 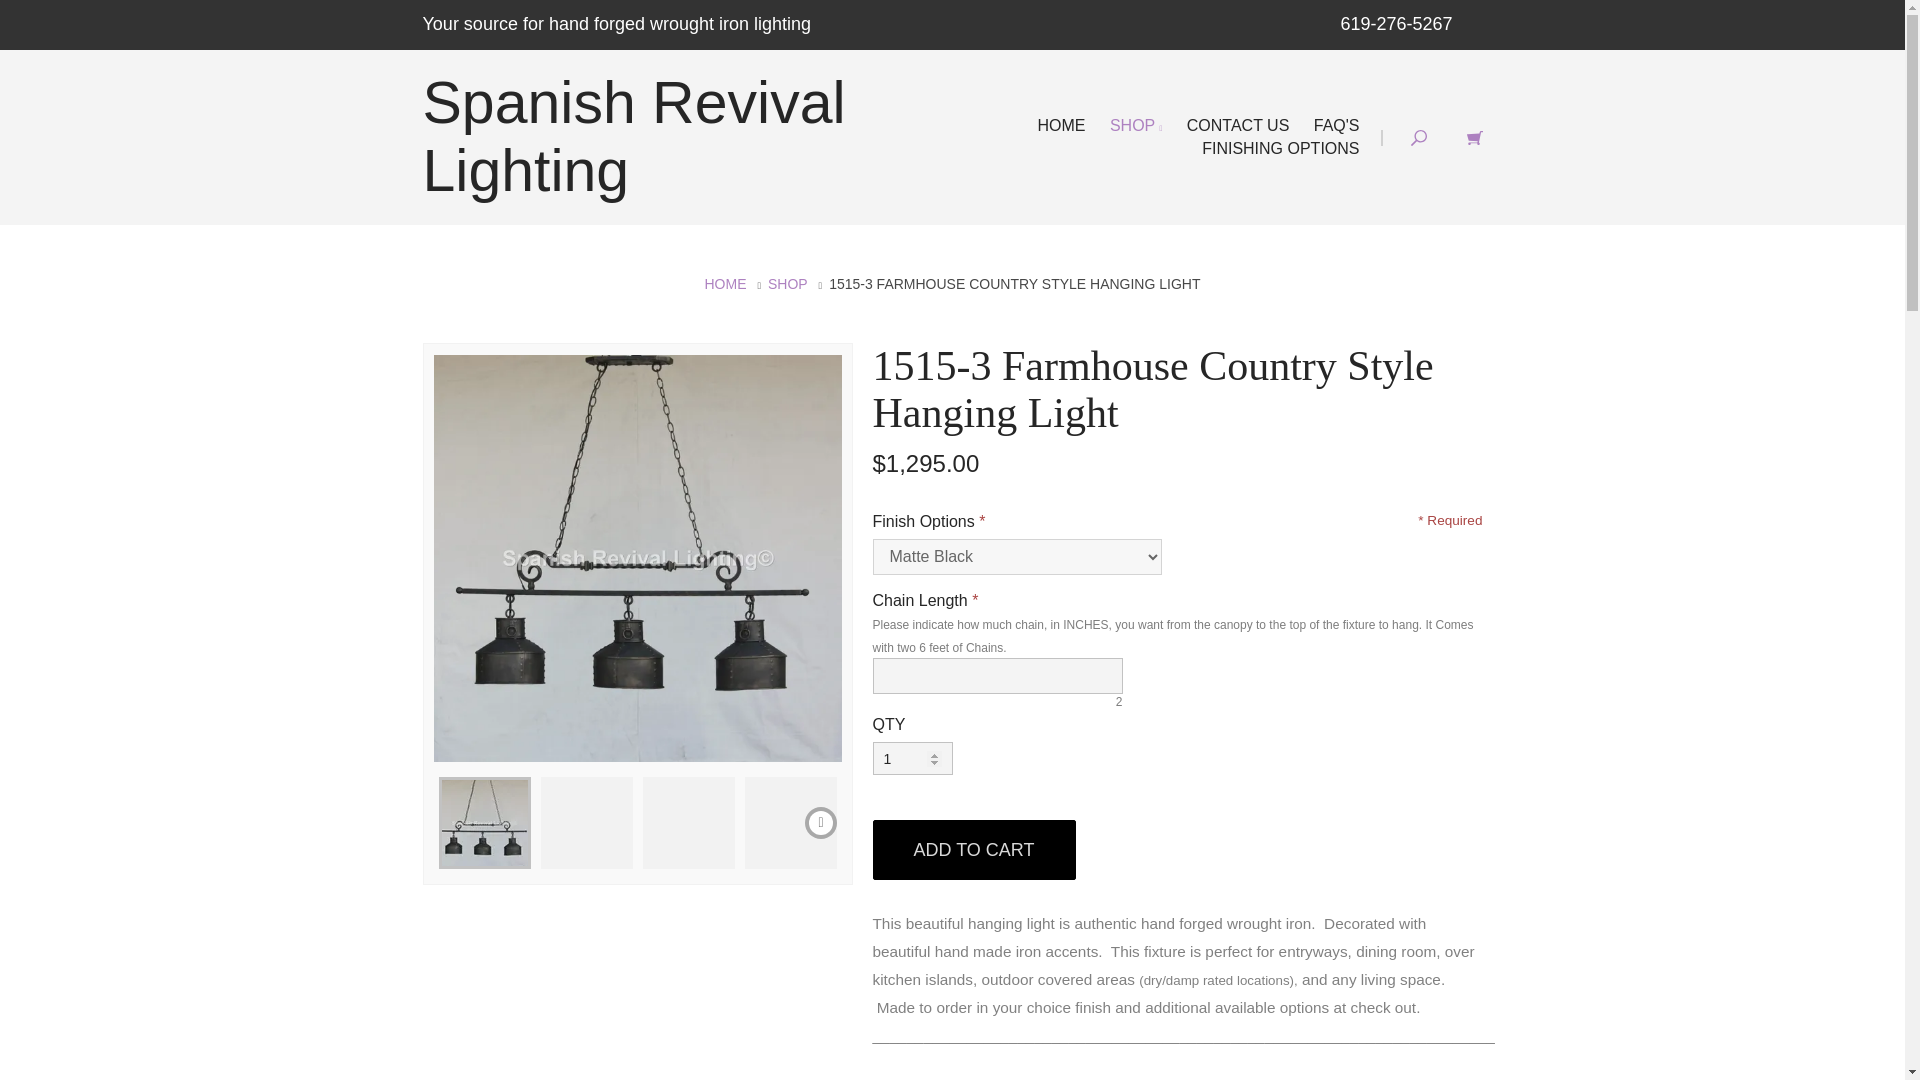 I want to click on CONTACT US, so click(x=1238, y=124).